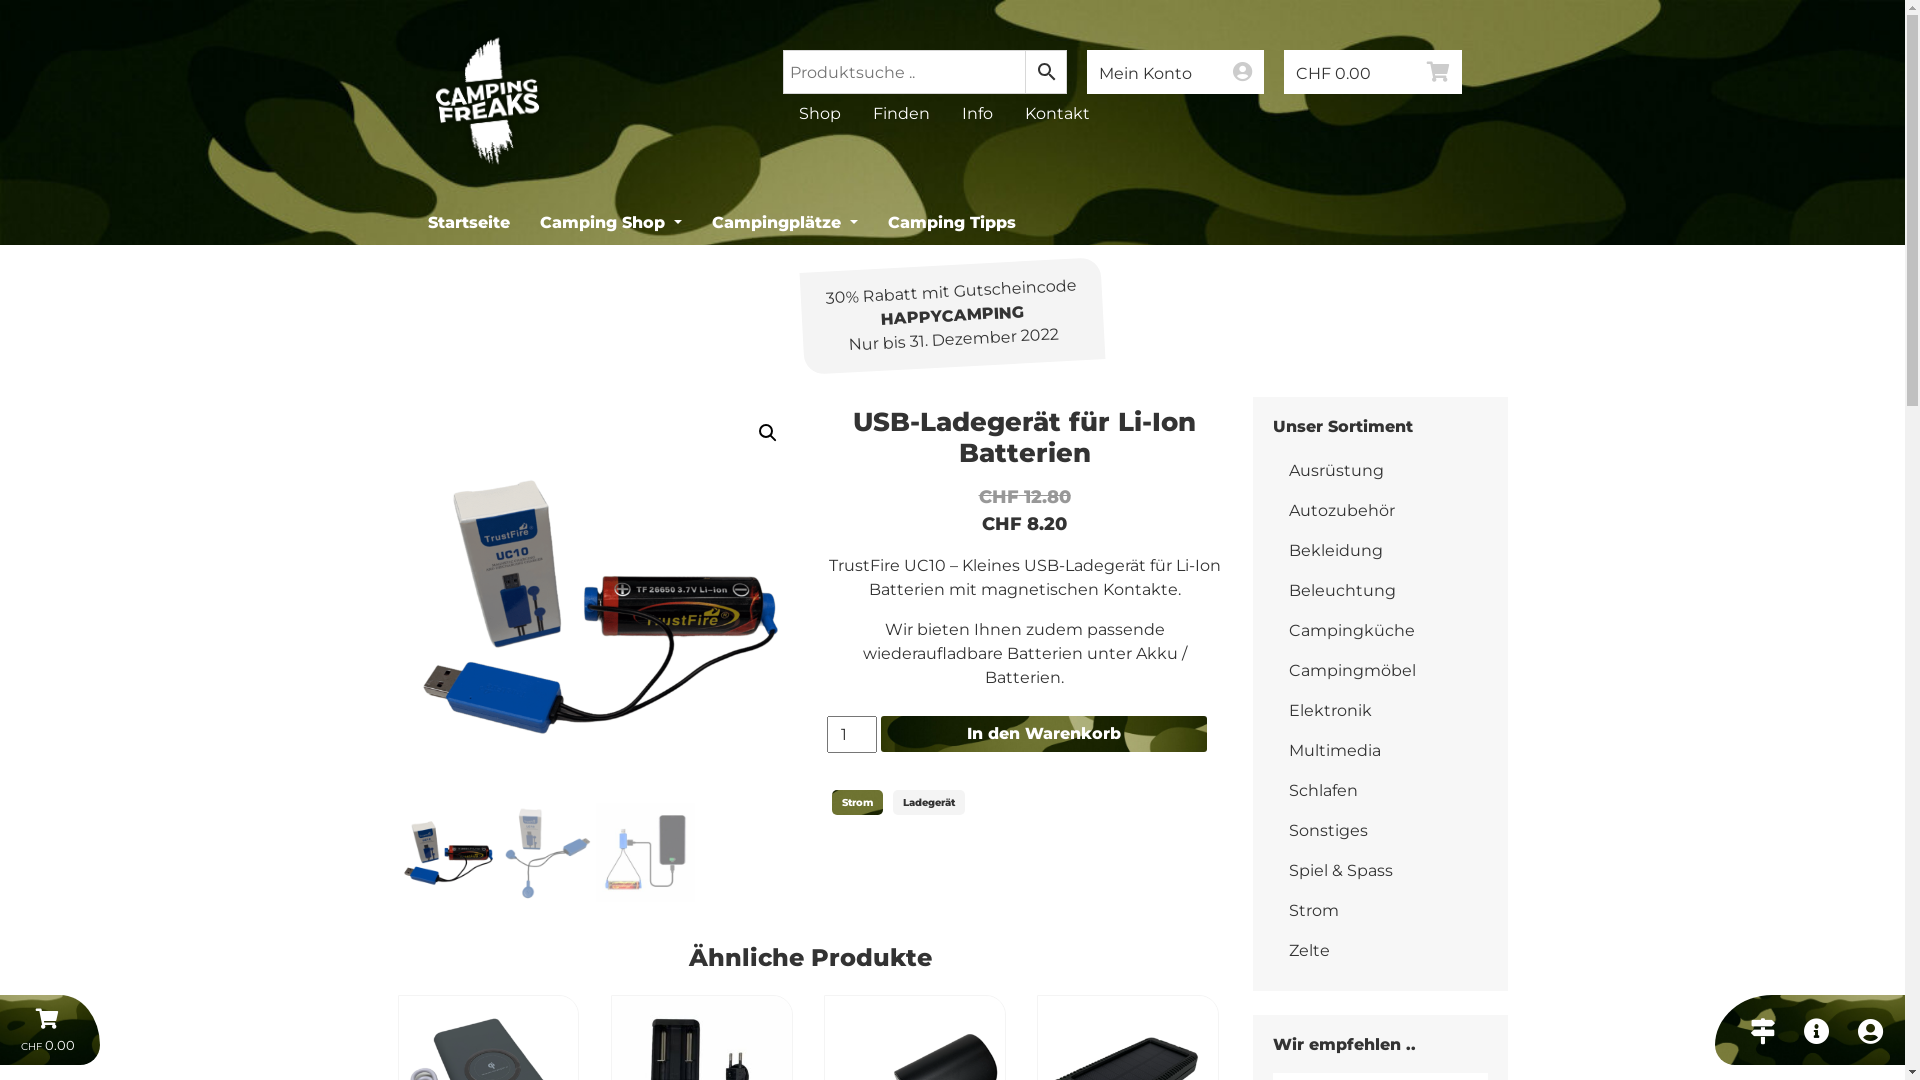 This screenshot has width=1920, height=1080. I want to click on Bekleidung, so click(1380, 551).